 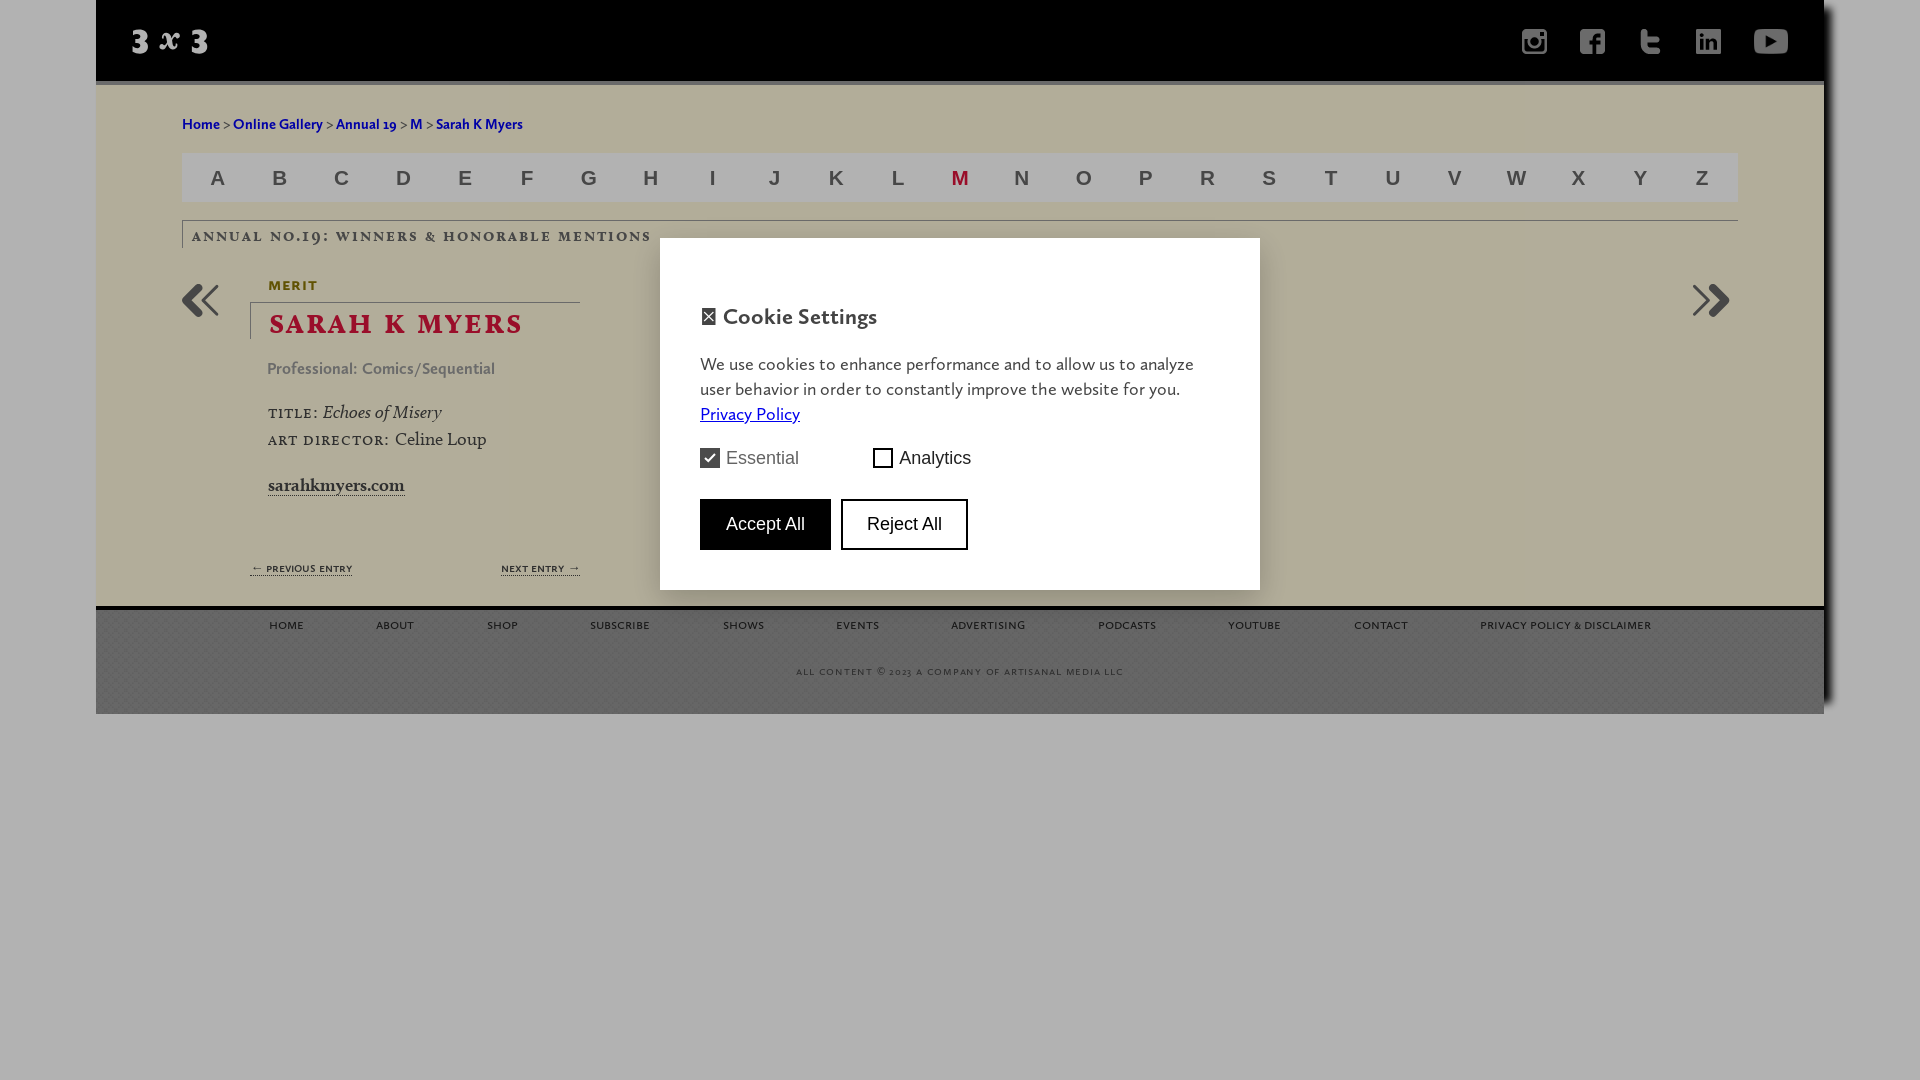 I want to click on contact, so click(x=1381, y=624).